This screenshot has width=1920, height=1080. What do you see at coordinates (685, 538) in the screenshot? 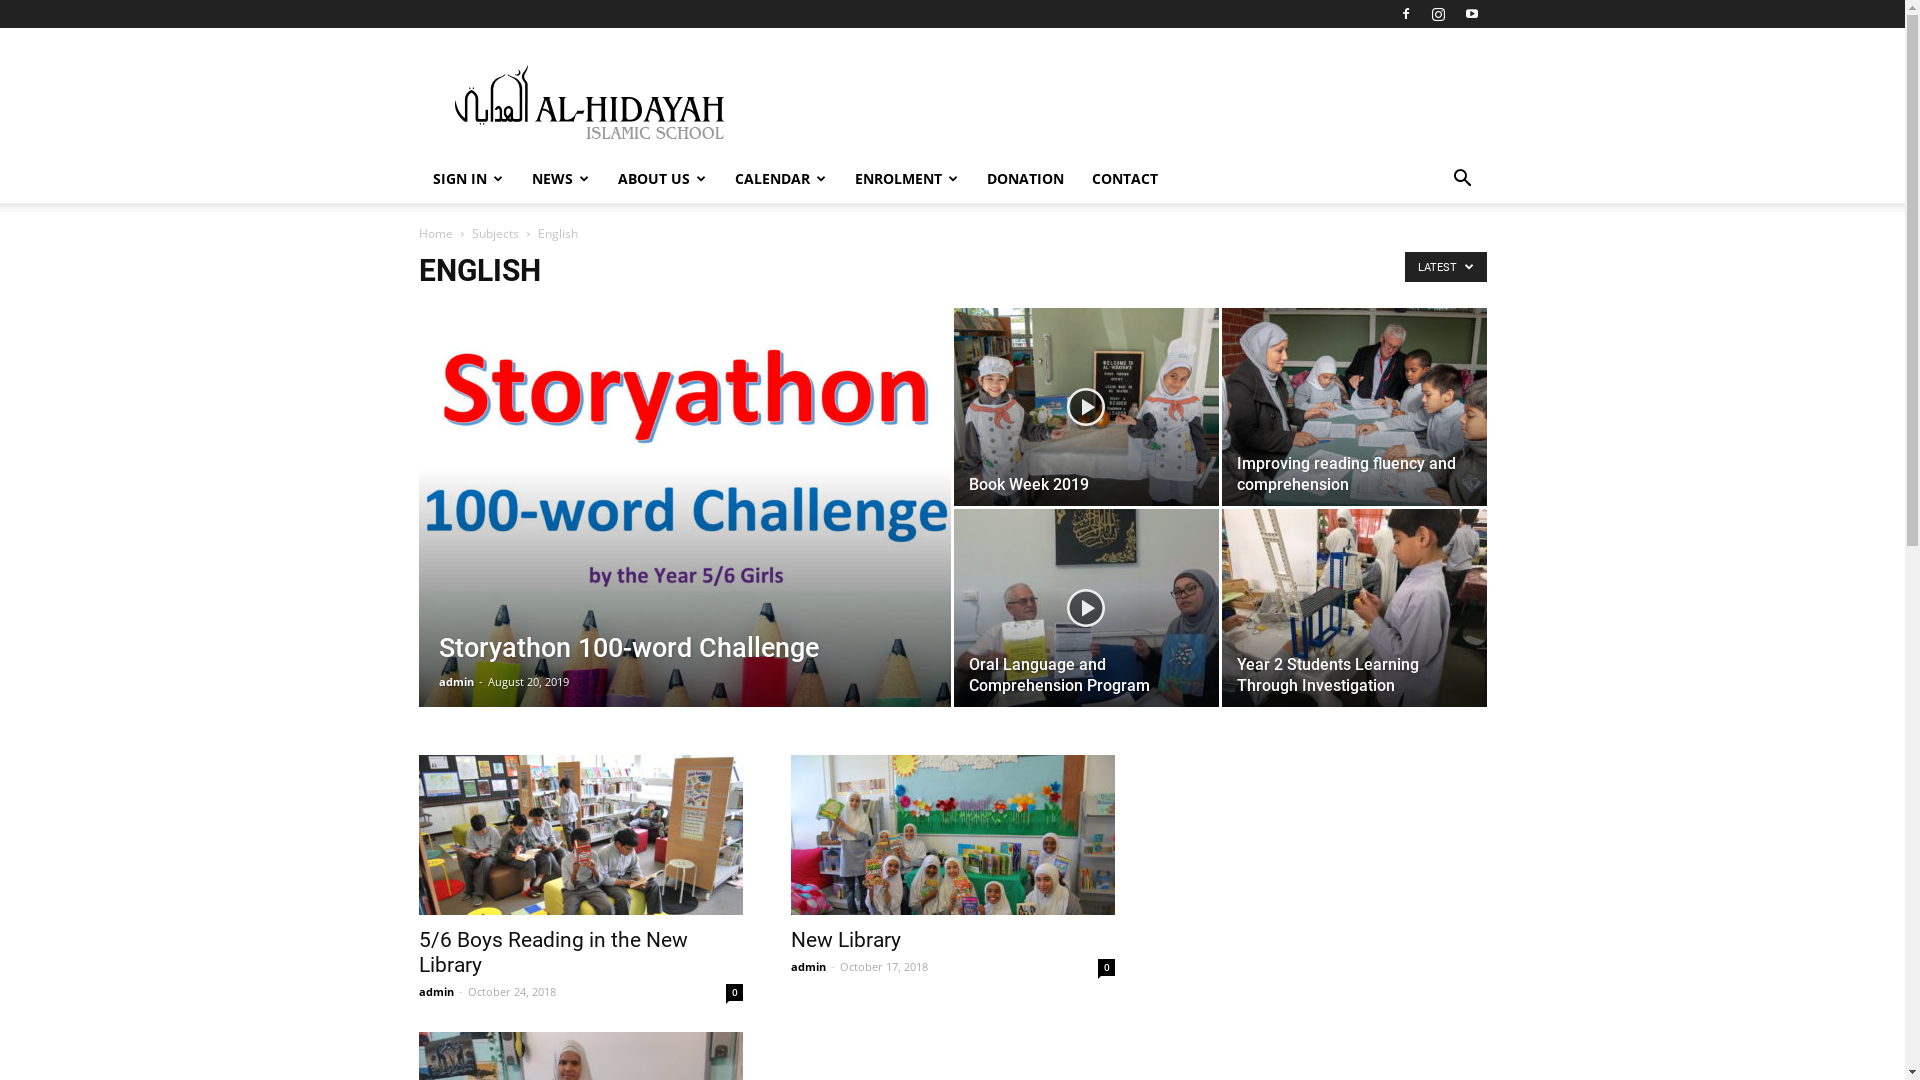
I see `Storyathon 100-word Challenge` at bounding box center [685, 538].